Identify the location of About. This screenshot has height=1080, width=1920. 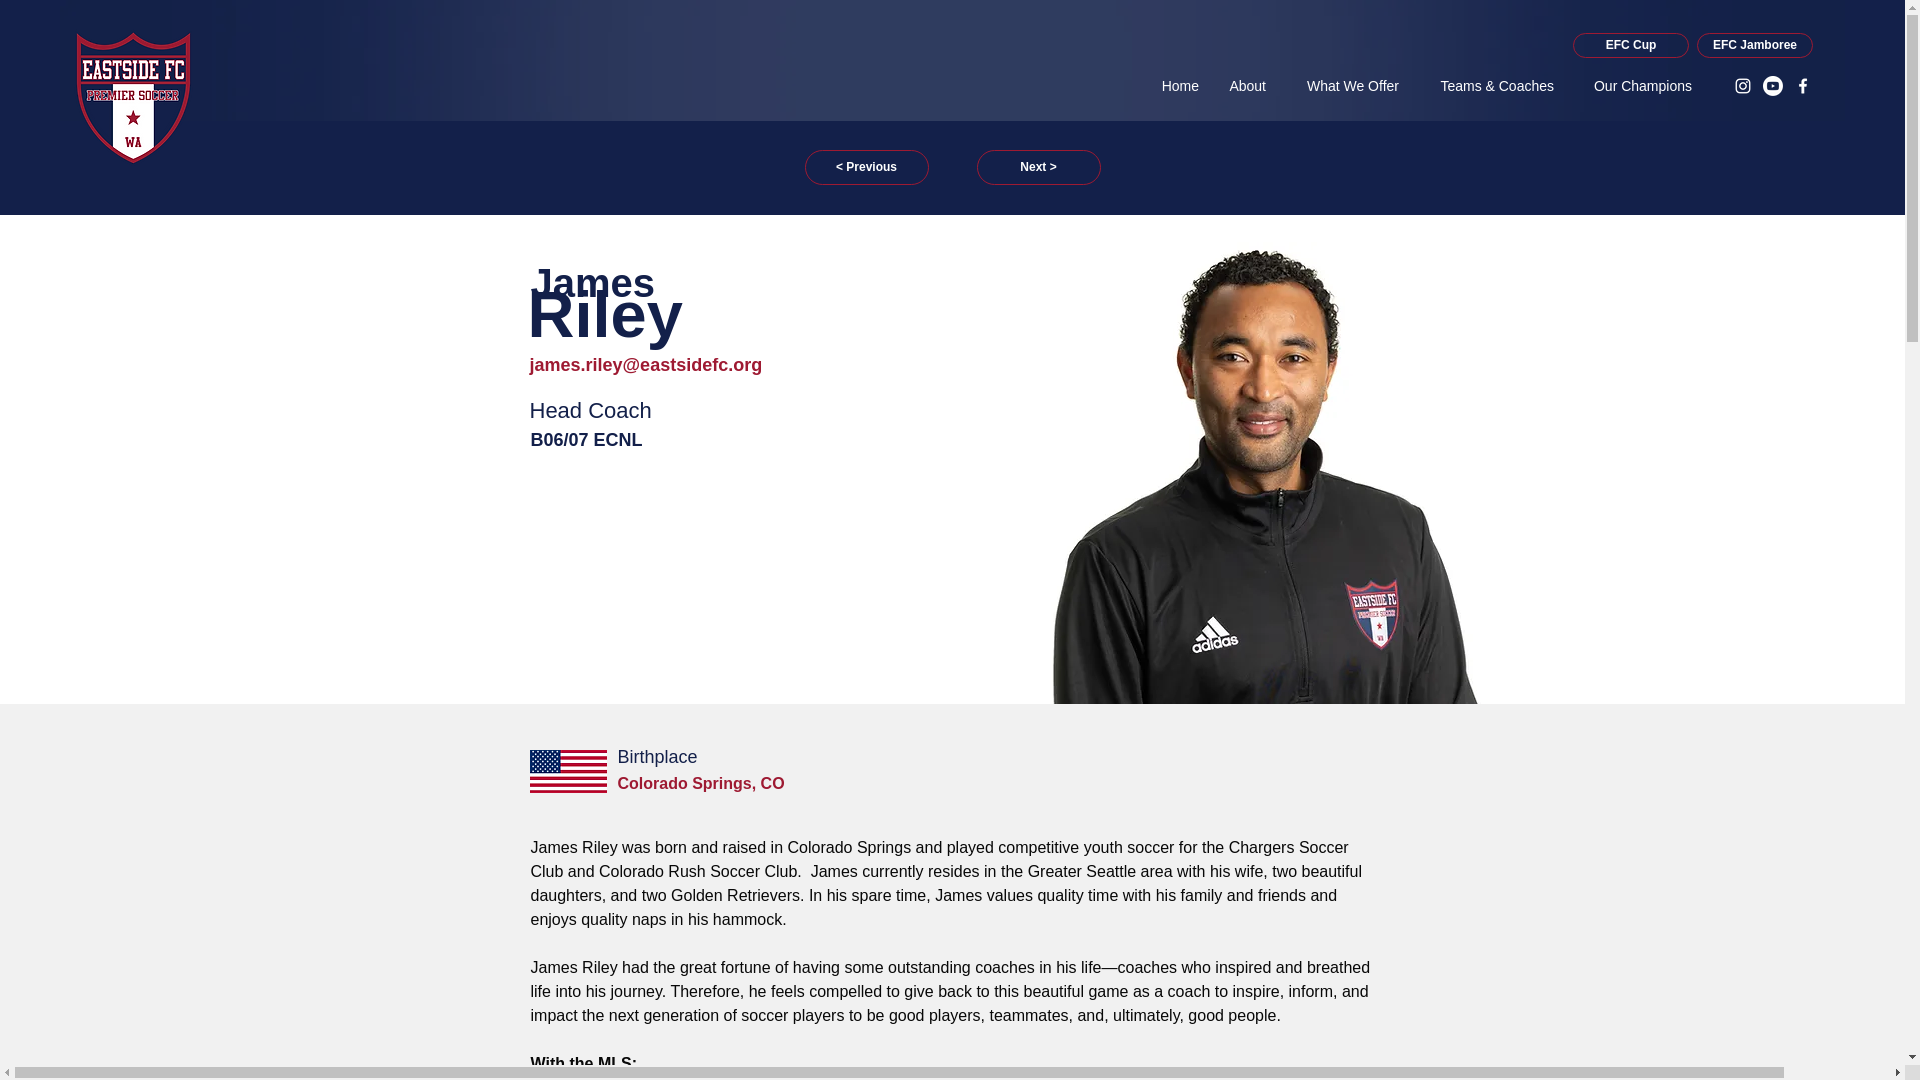
(1242, 86).